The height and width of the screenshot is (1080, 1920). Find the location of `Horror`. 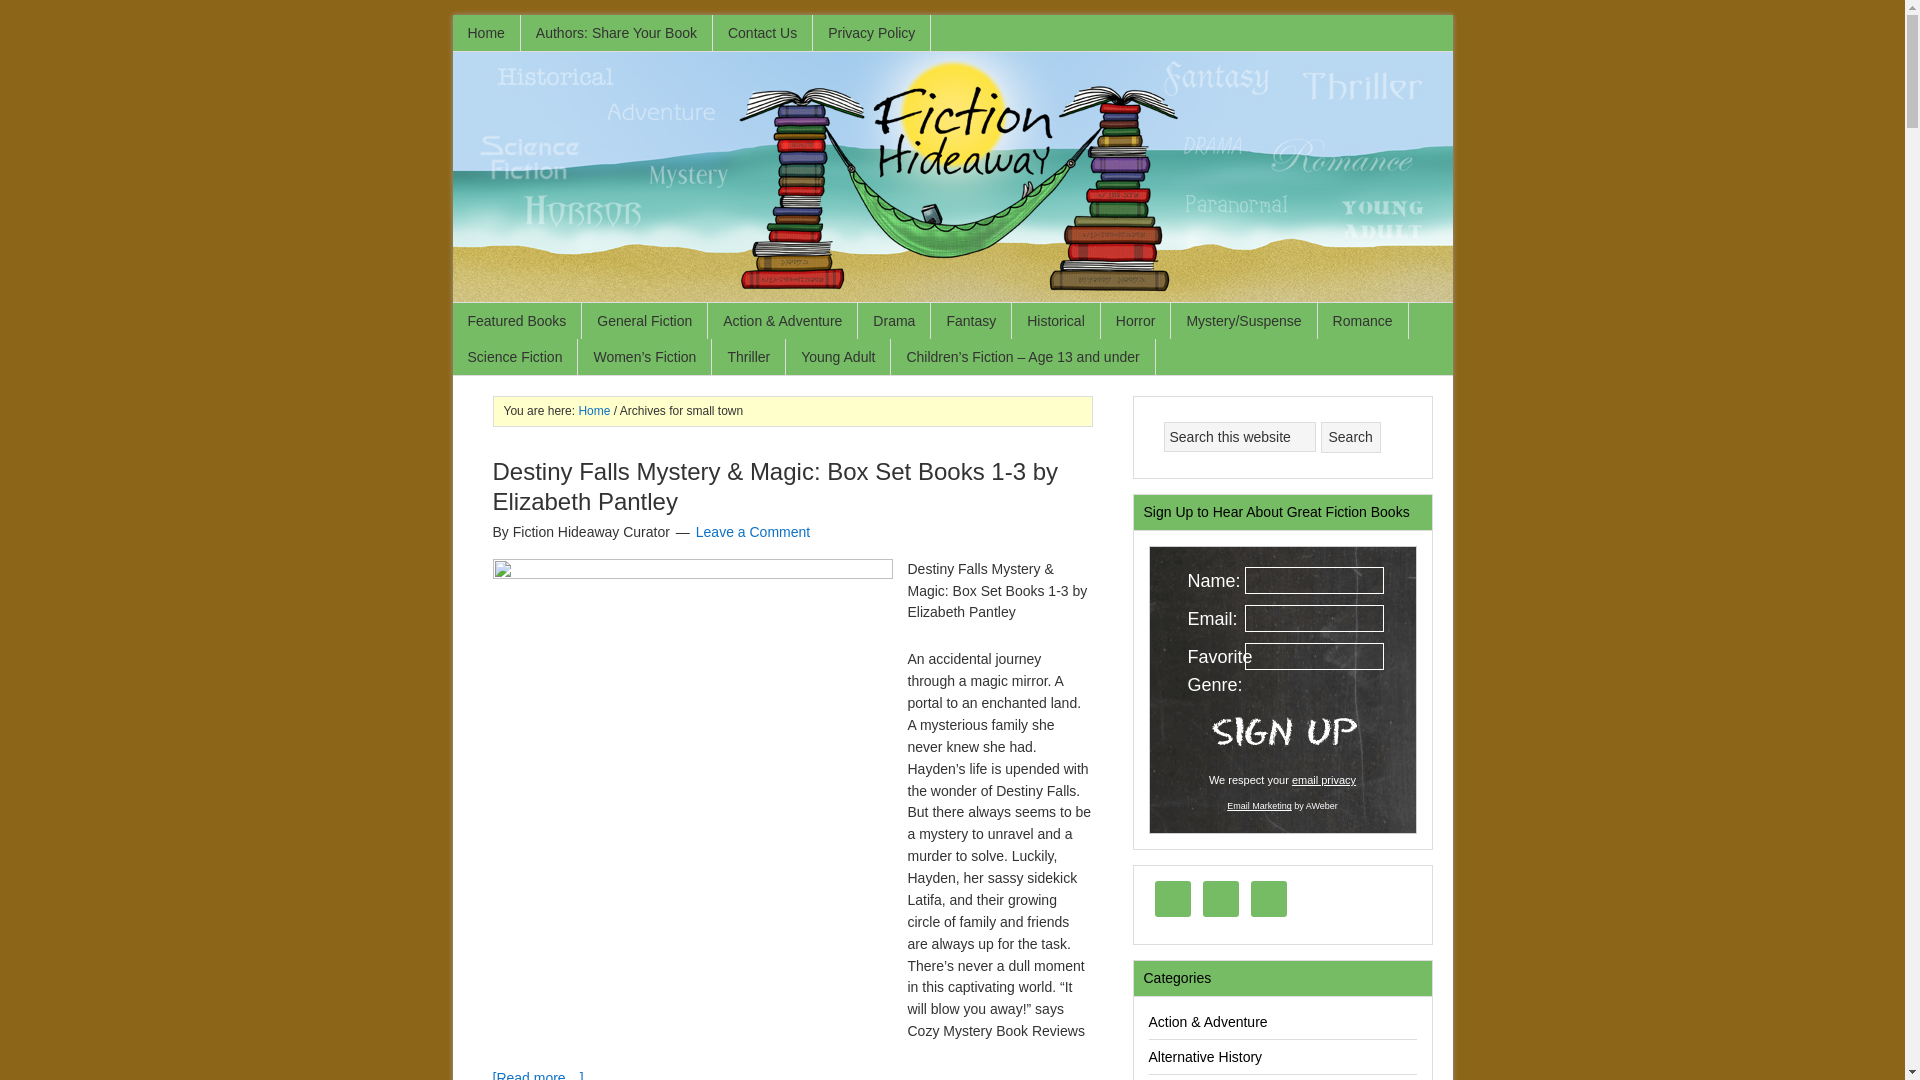

Horror is located at coordinates (1136, 321).